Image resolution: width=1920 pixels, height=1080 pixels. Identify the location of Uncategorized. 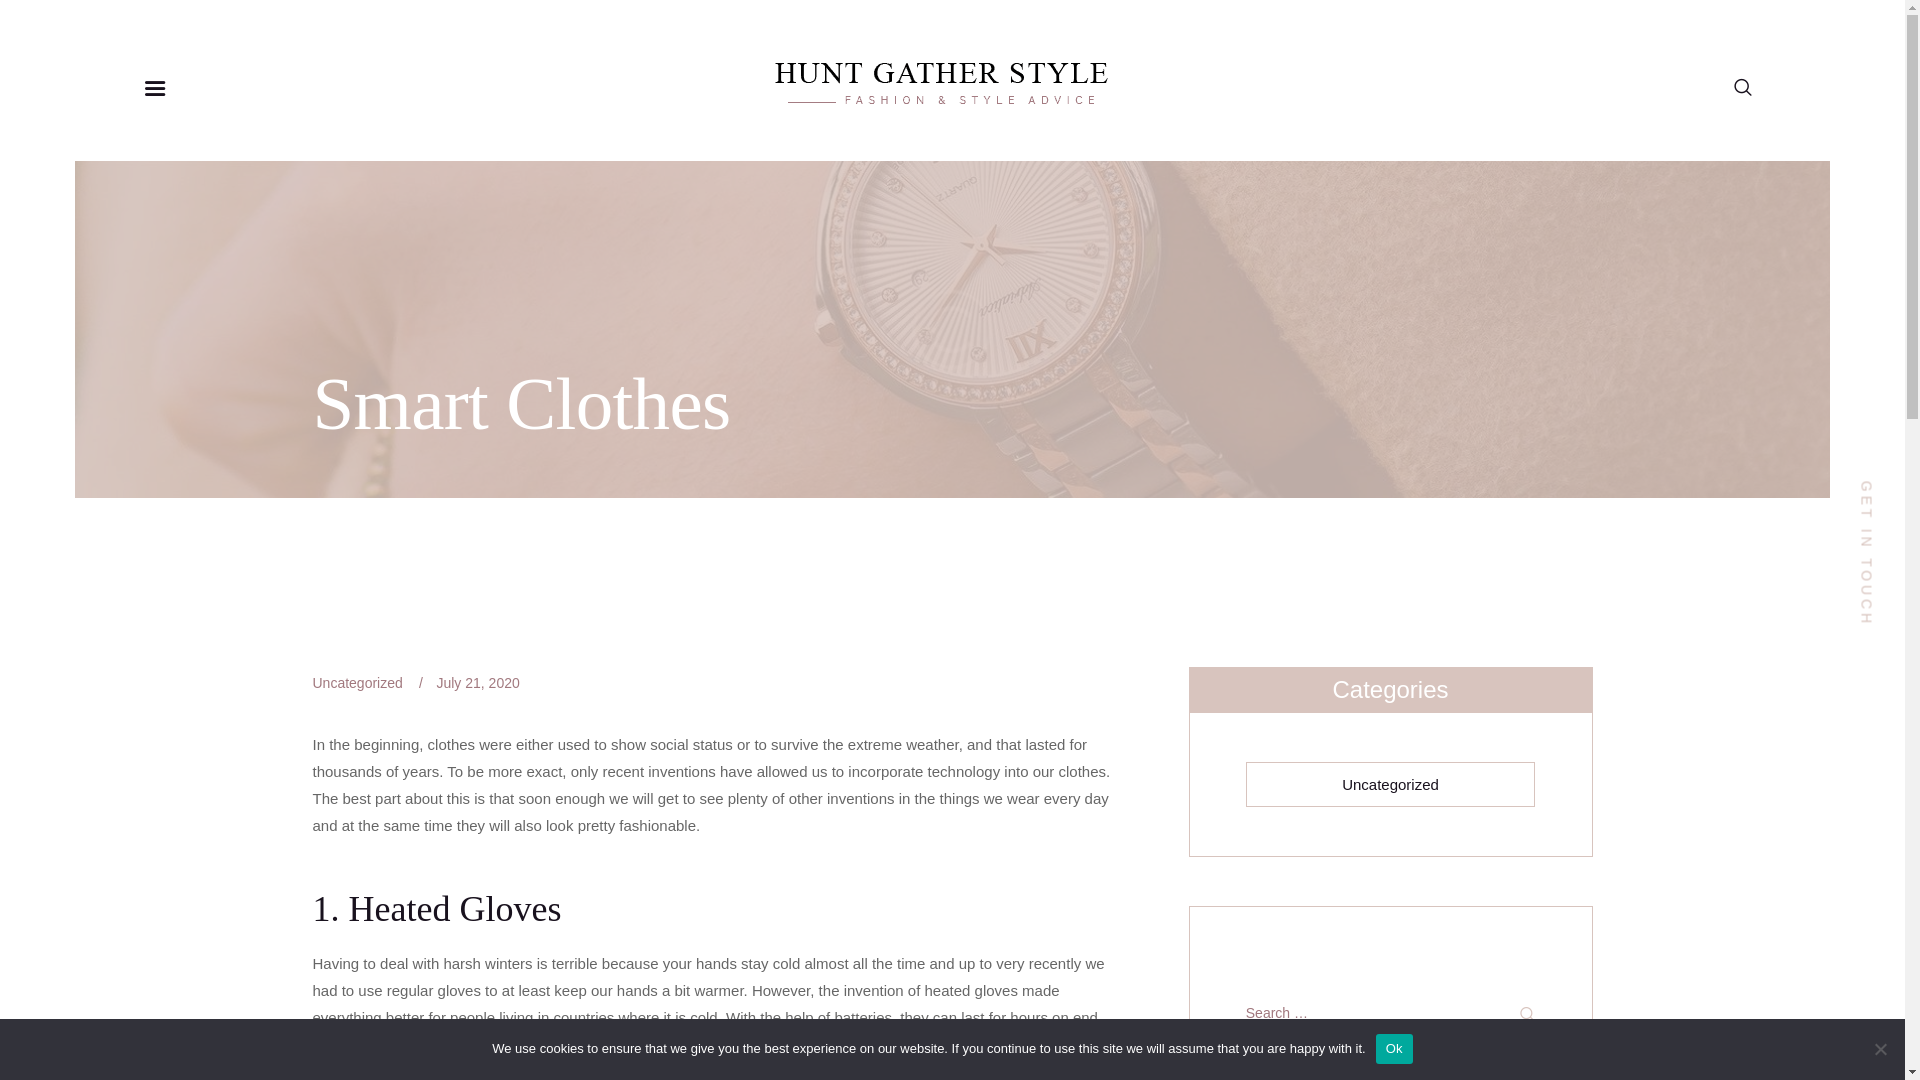
(356, 683).